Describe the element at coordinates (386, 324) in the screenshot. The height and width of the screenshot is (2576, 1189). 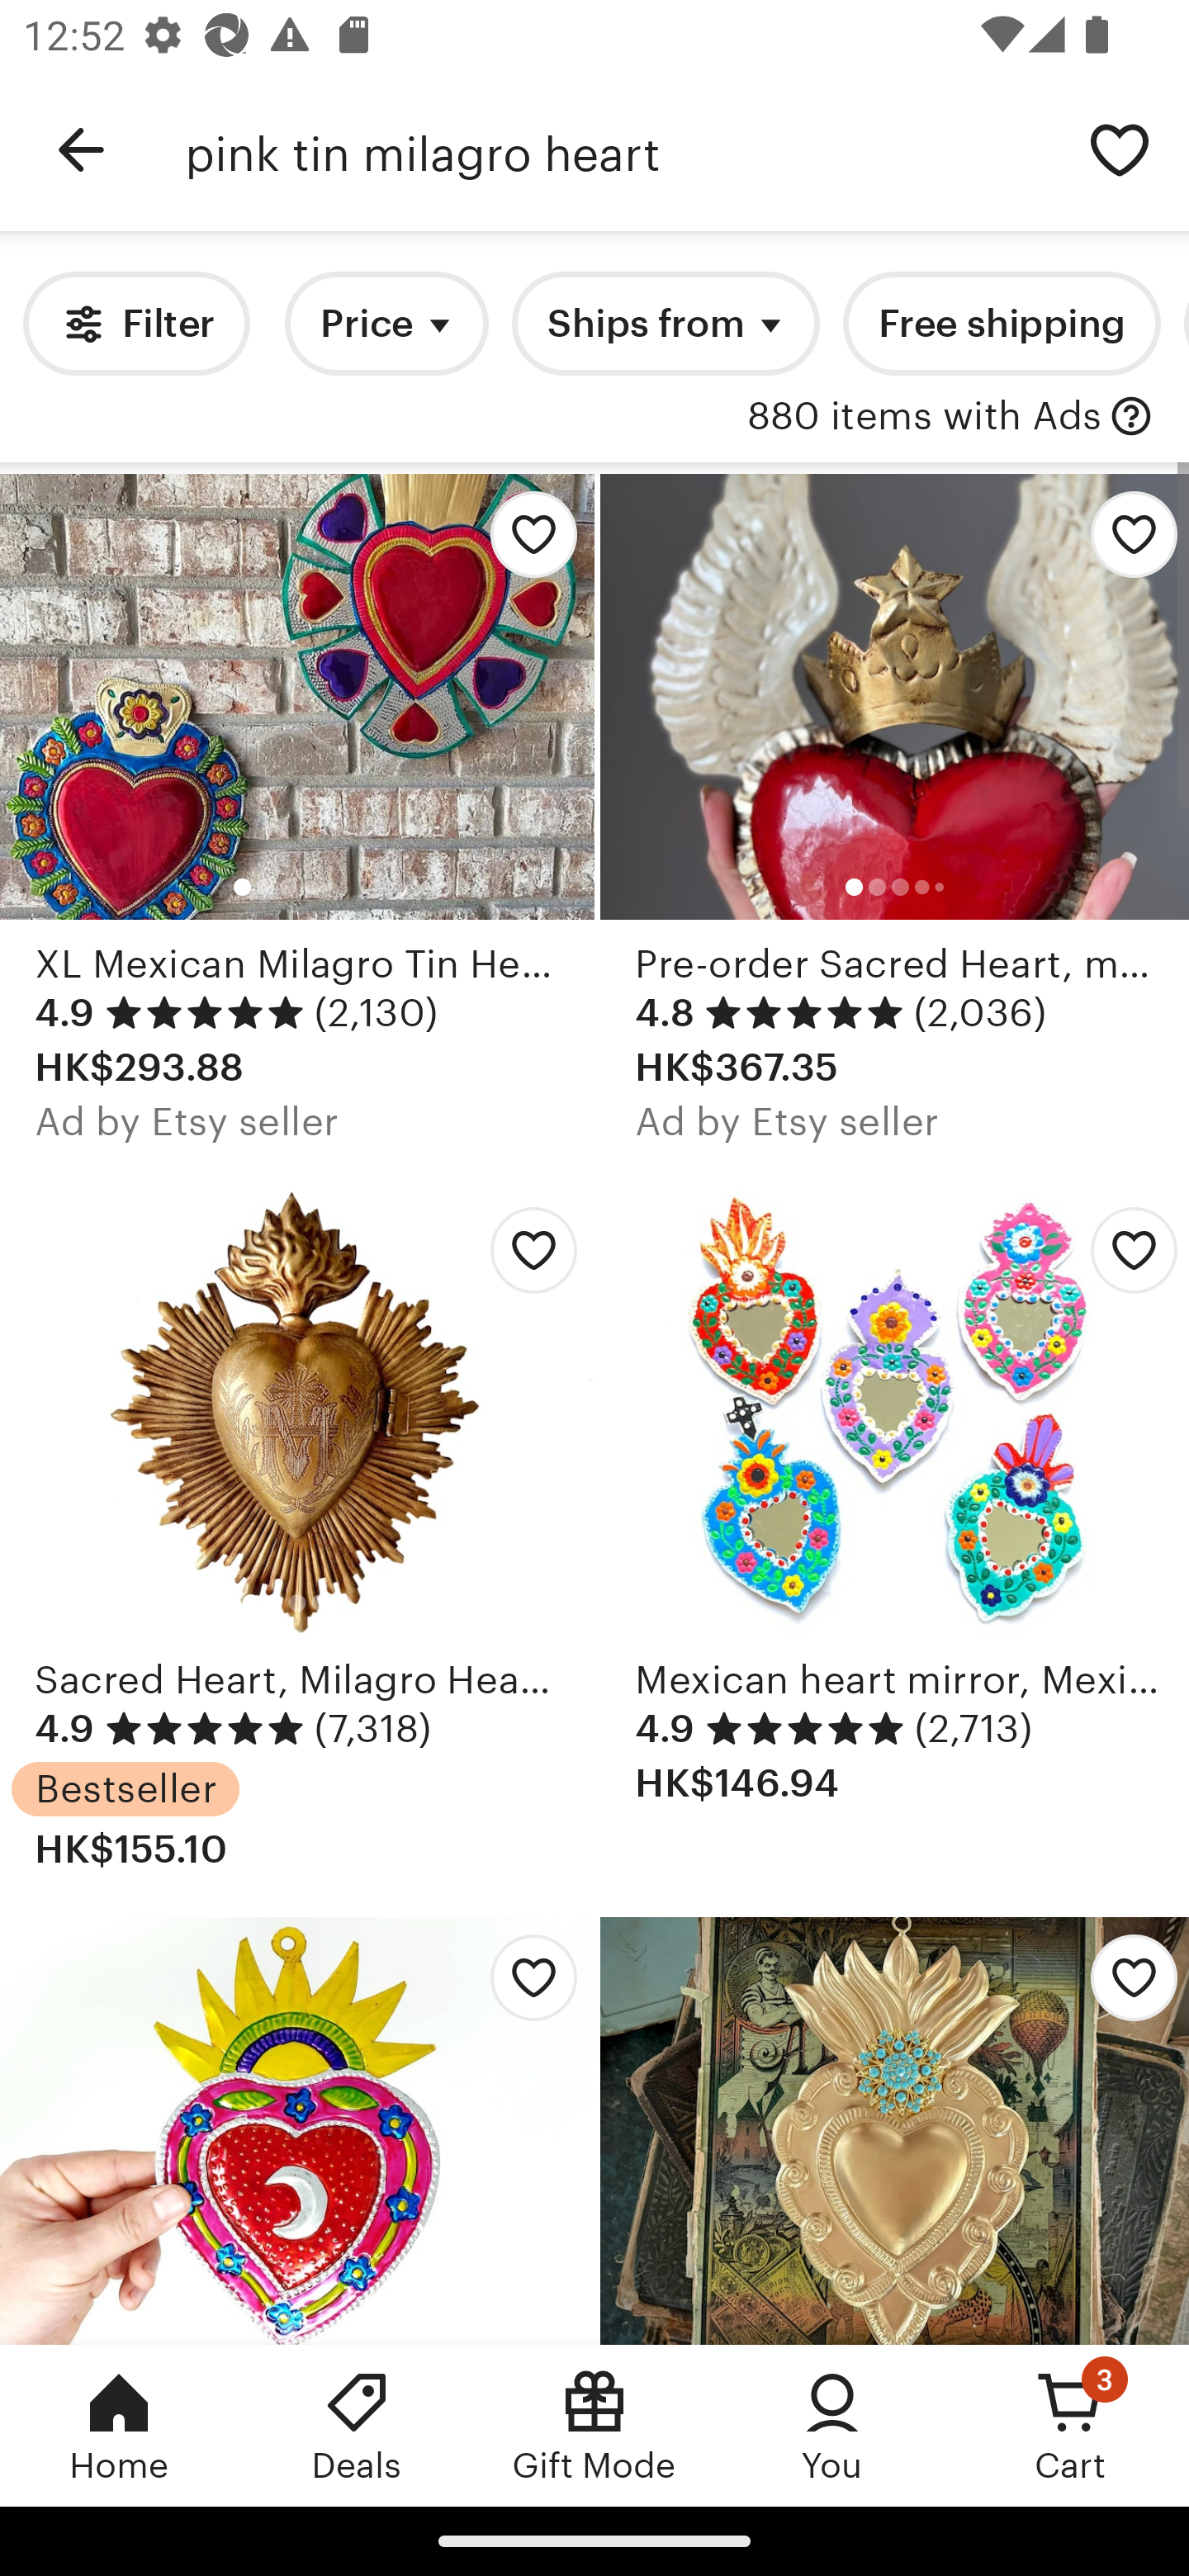
I see `Price` at that location.